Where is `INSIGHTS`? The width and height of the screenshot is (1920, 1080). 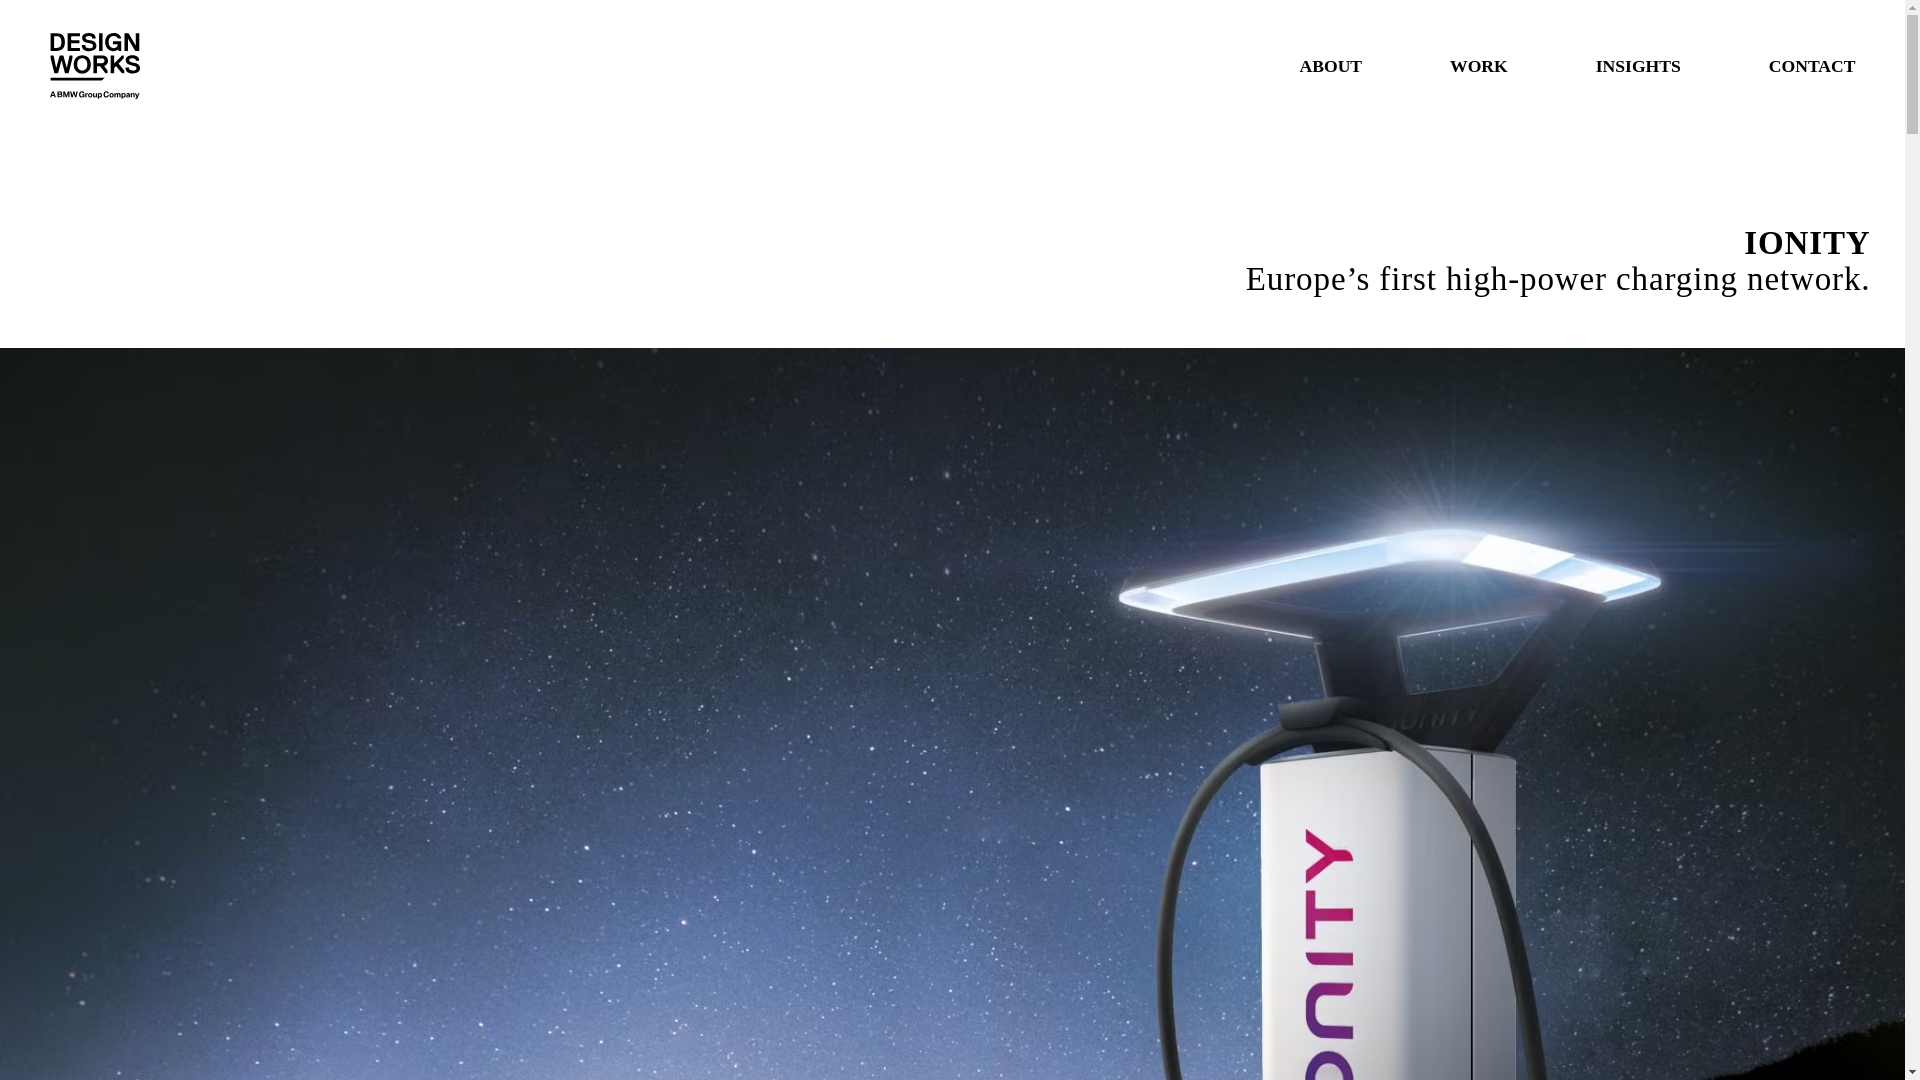
INSIGHTS is located at coordinates (1638, 65).